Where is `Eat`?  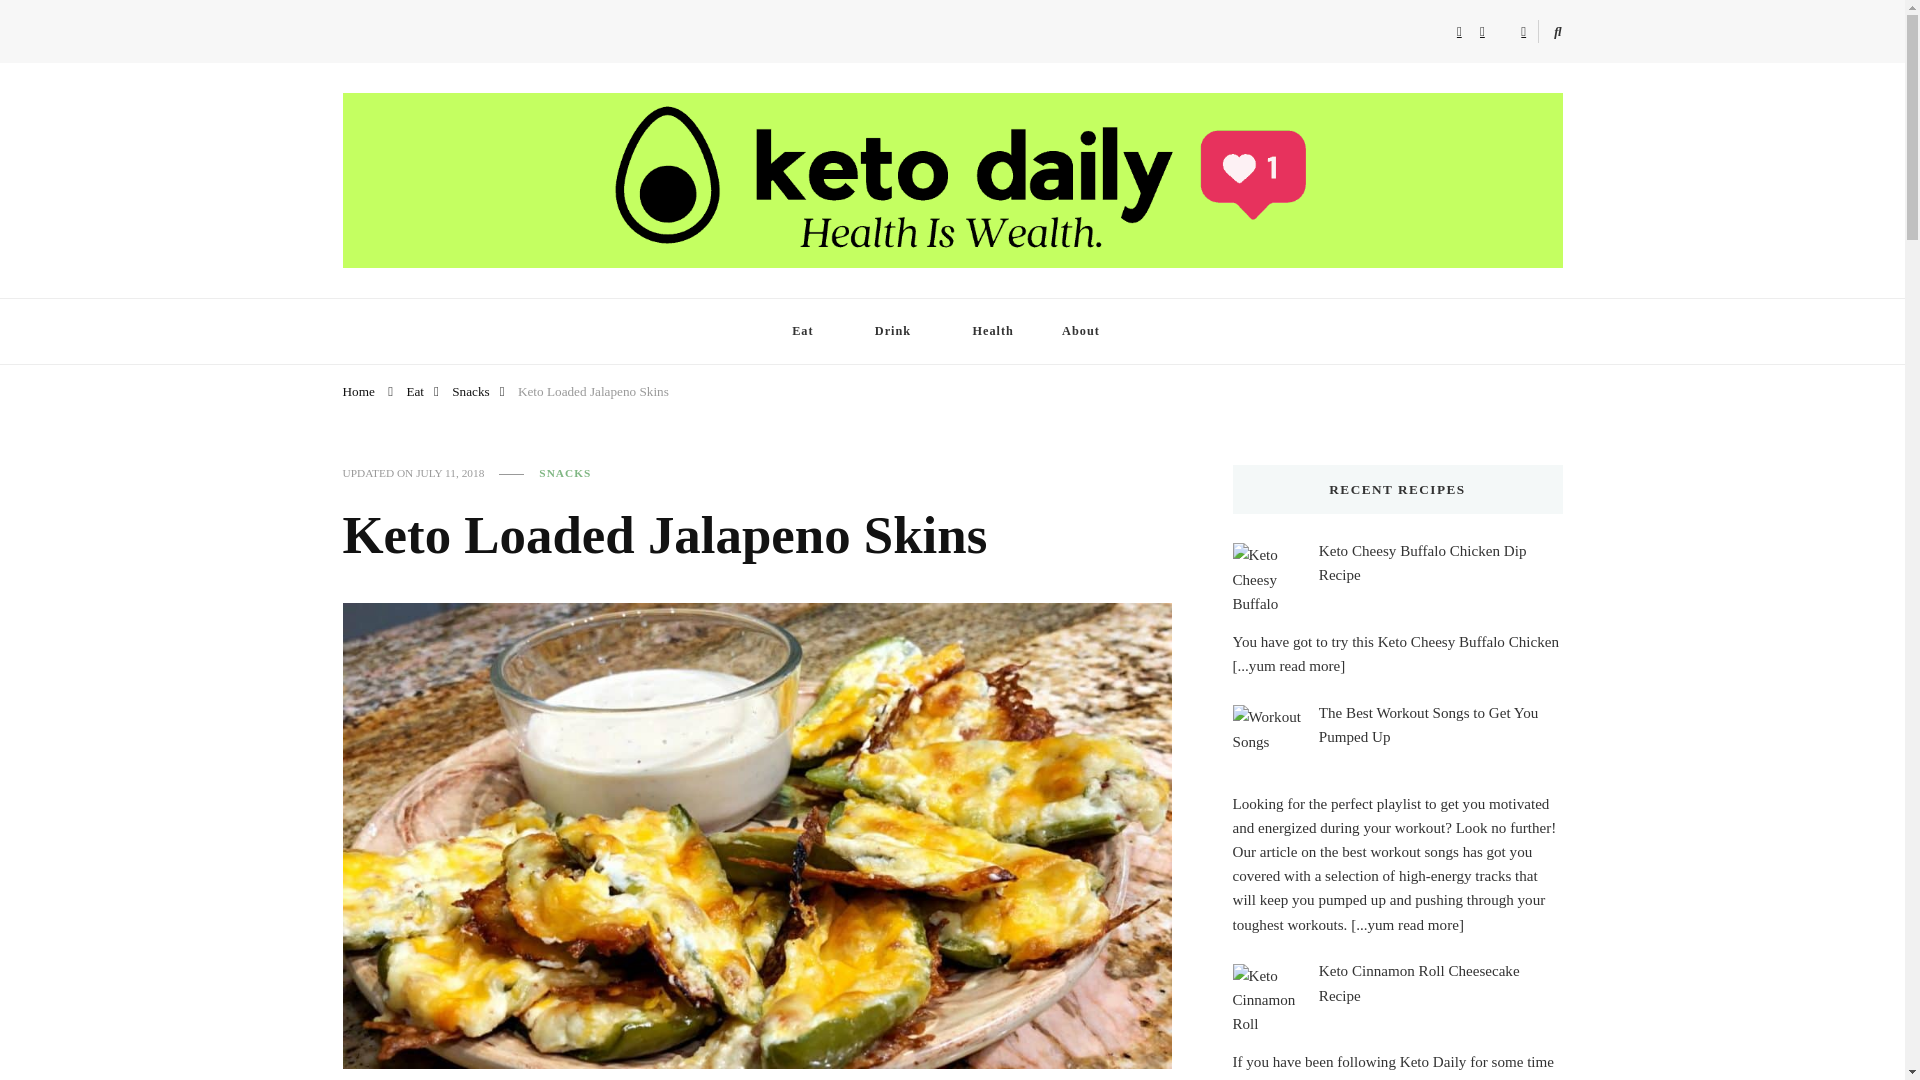
Eat is located at coordinates (414, 390).